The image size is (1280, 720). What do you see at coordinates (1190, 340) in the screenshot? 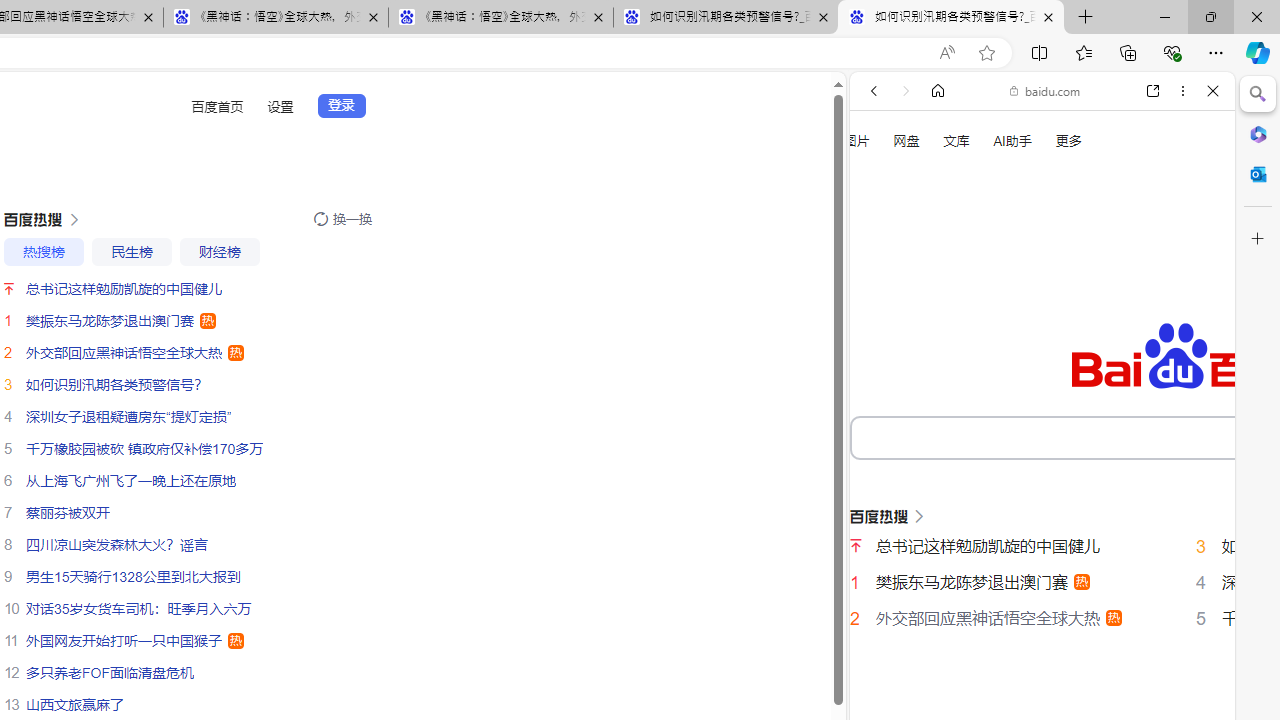
I see `Class: b_serphb` at bounding box center [1190, 340].